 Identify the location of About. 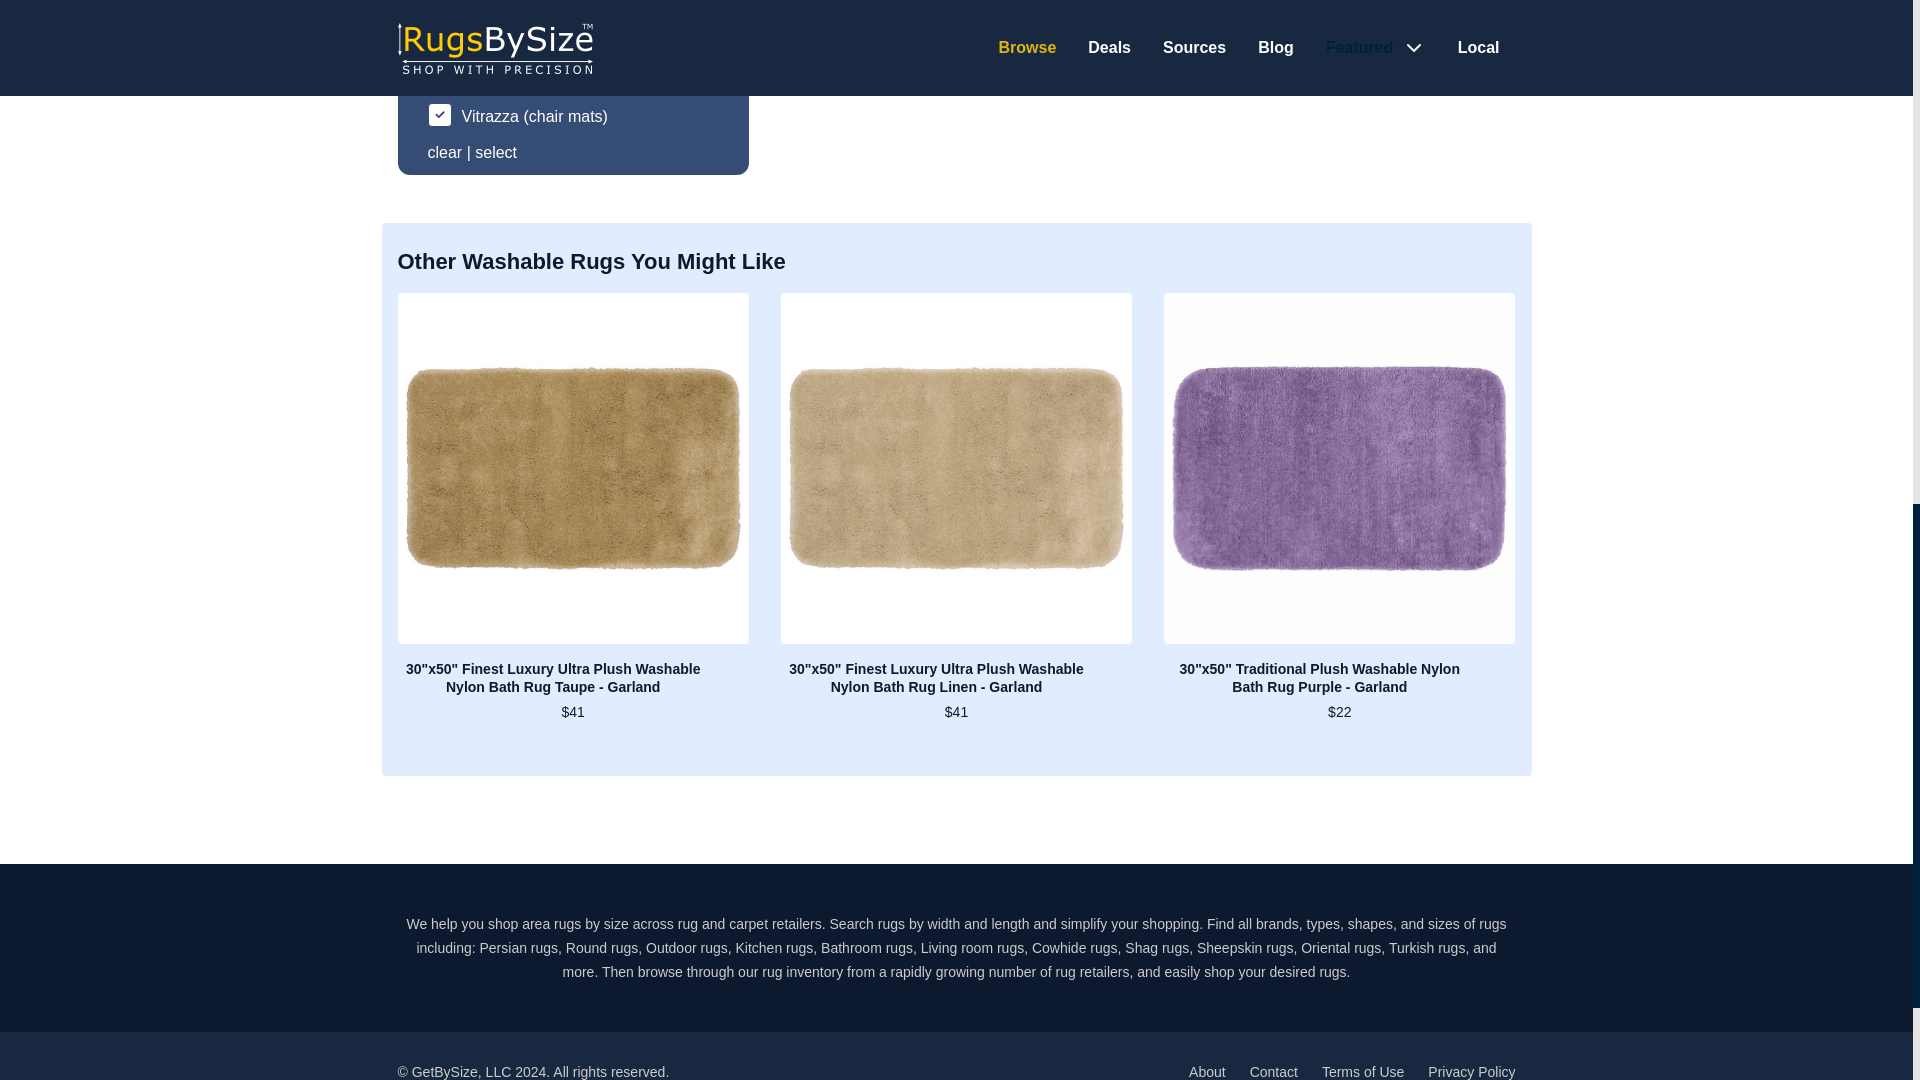
(1207, 1072).